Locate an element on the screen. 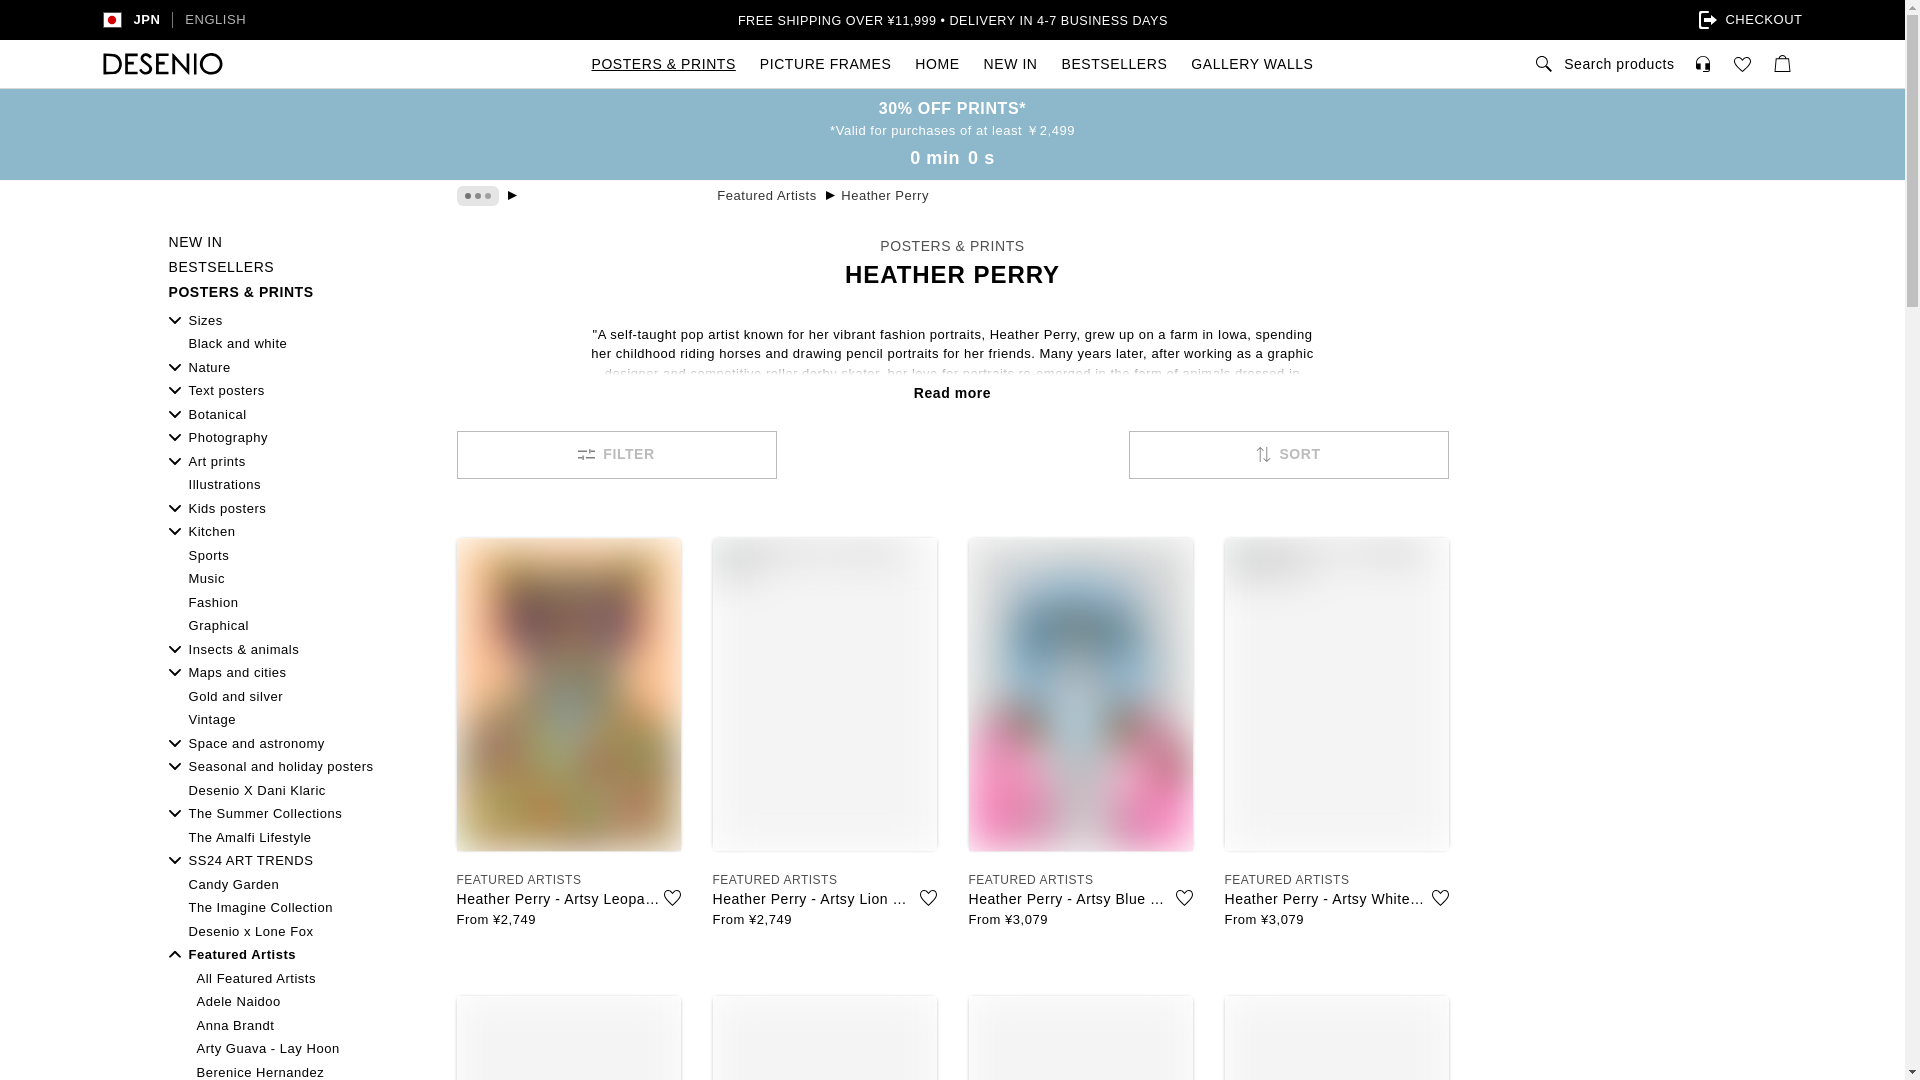 Image resolution: width=1920 pixels, height=1080 pixels. Art prints is located at coordinates (296, 462).